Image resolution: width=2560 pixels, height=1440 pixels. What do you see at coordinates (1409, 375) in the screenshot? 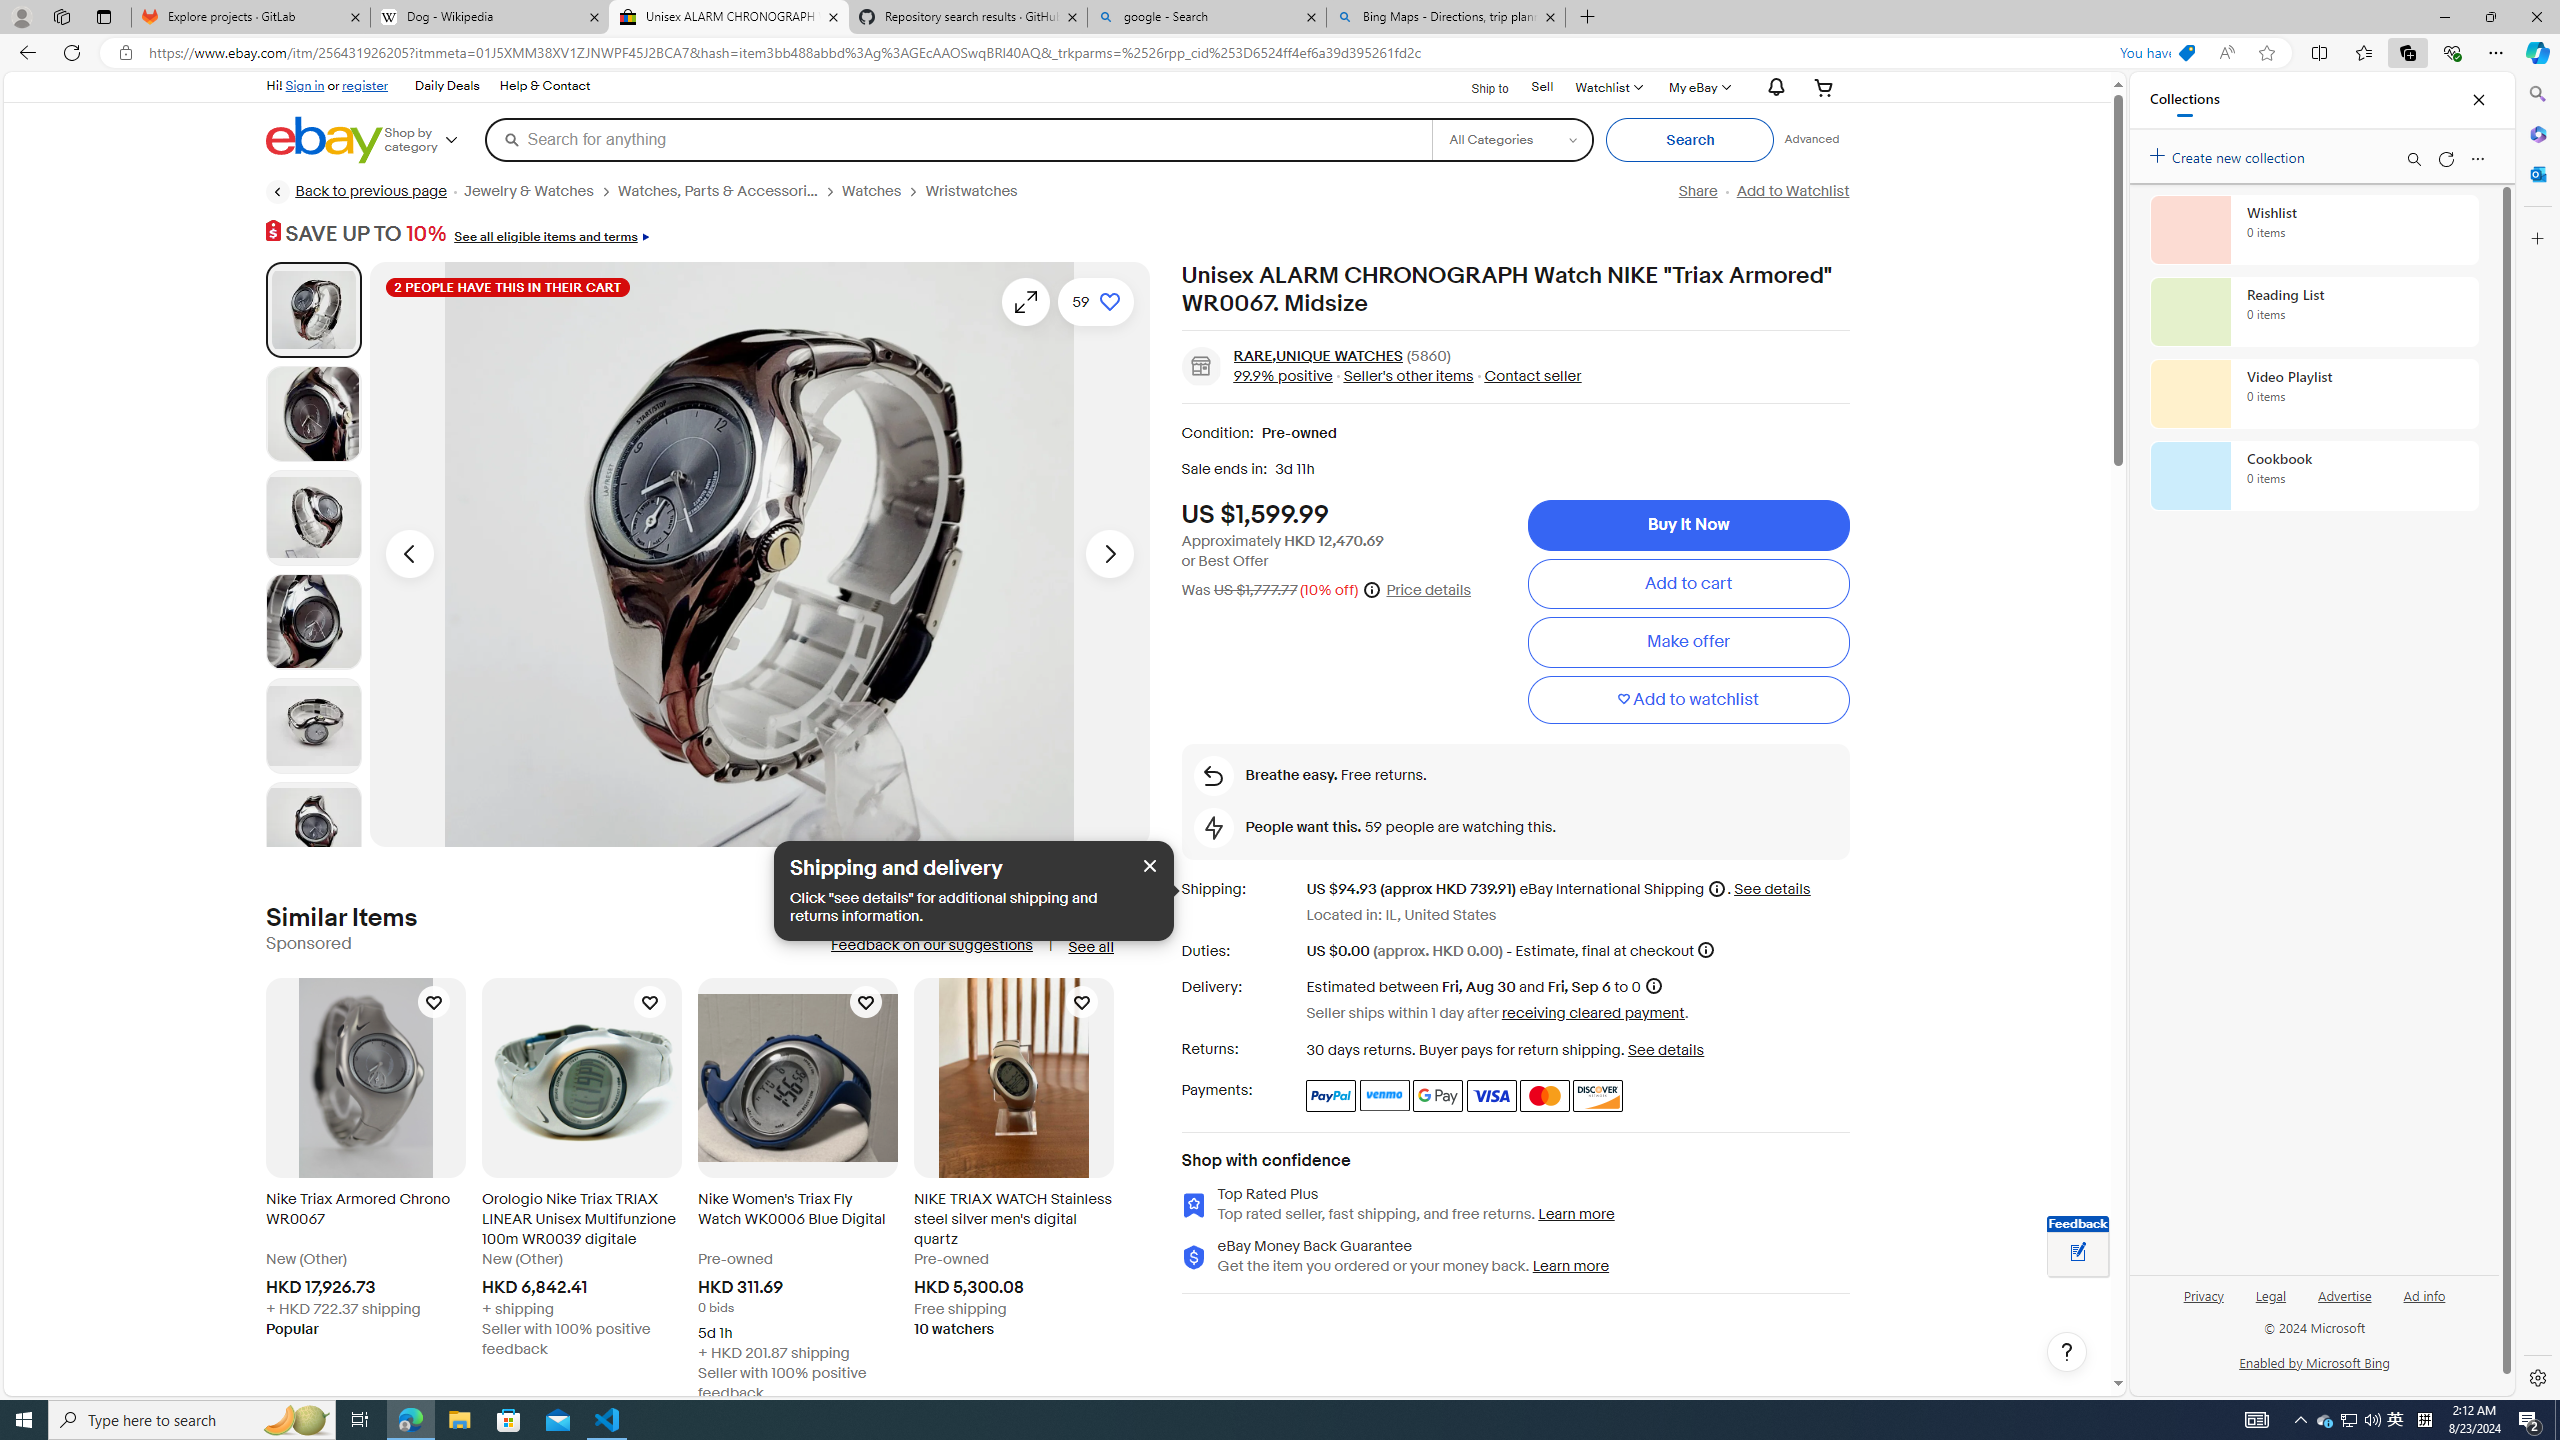
I see `Seller's other items` at bounding box center [1409, 375].